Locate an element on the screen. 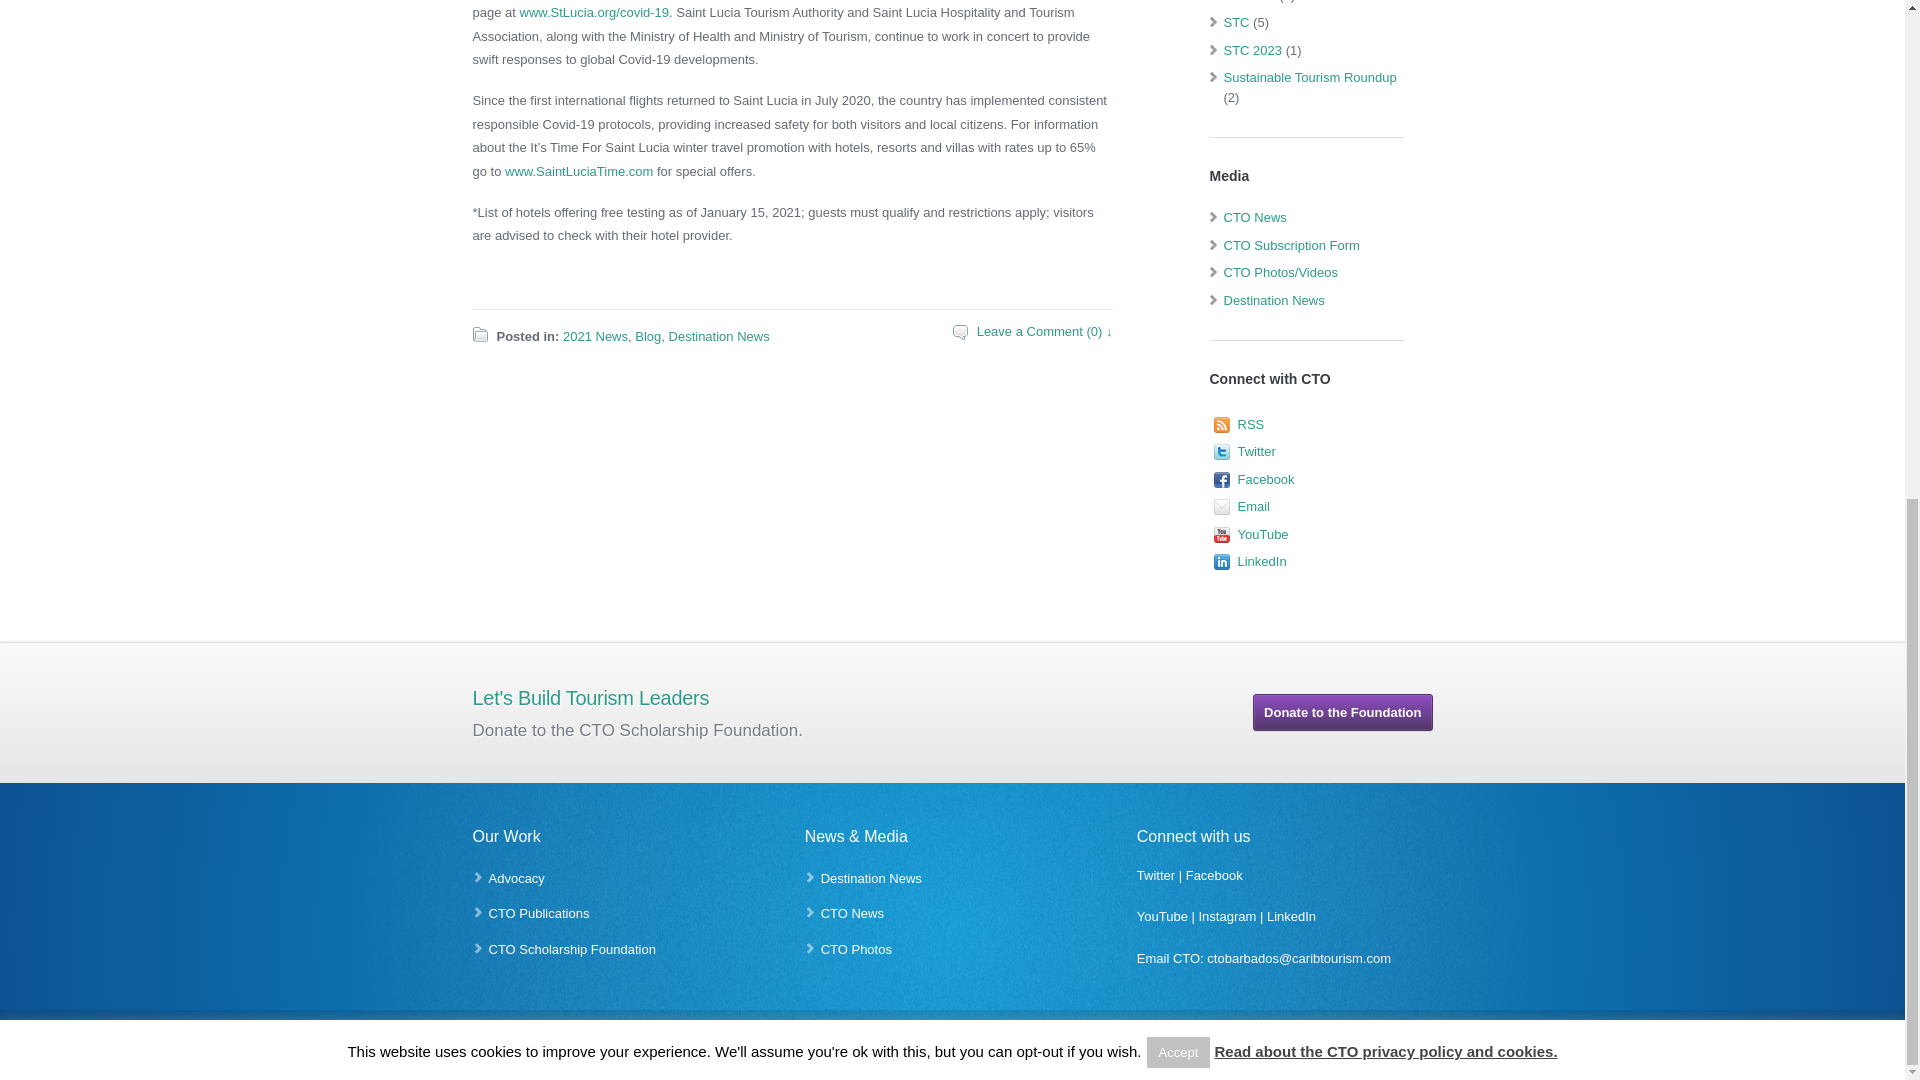 The width and height of the screenshot is (1920, 1080). CTO Publications is located at coordinates (538, 914).